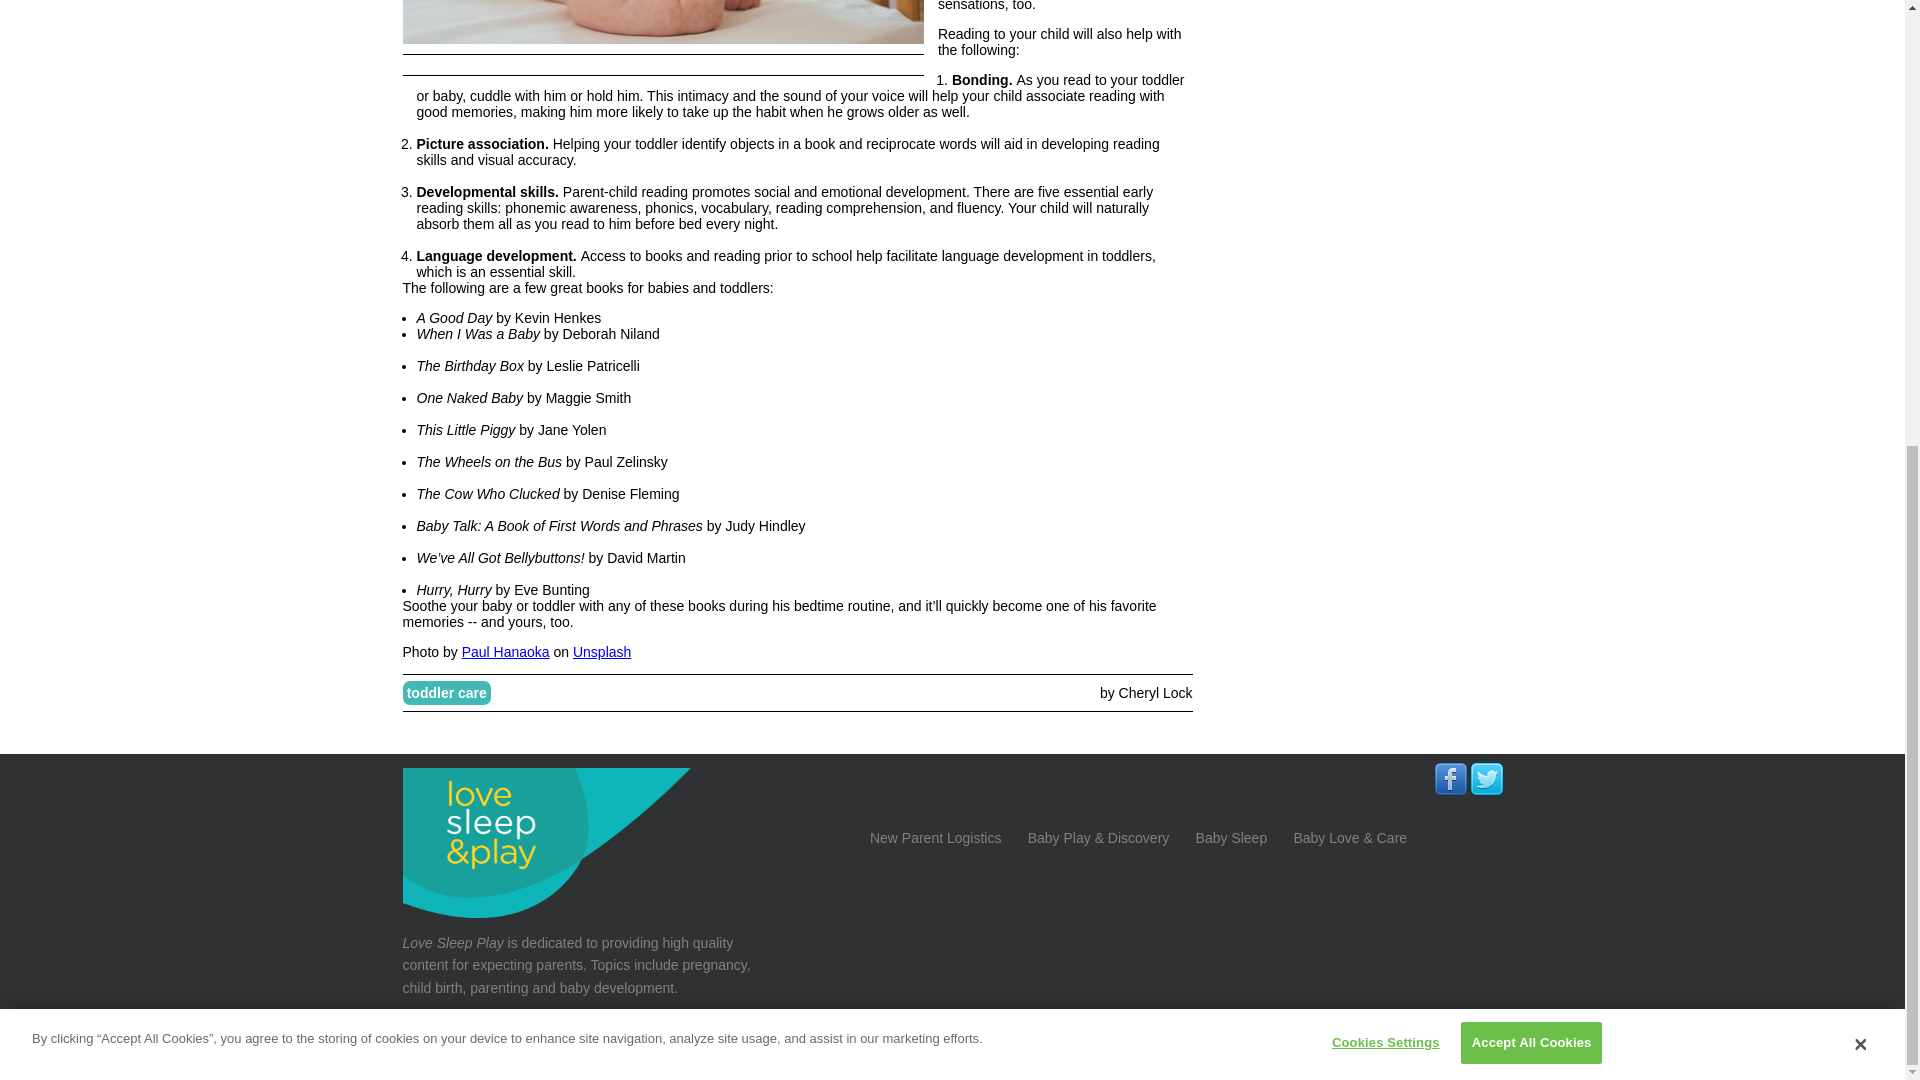 This screenshot has height=1080, width=1920. I want to click on Accept All Cookies, so click(1532, 291).